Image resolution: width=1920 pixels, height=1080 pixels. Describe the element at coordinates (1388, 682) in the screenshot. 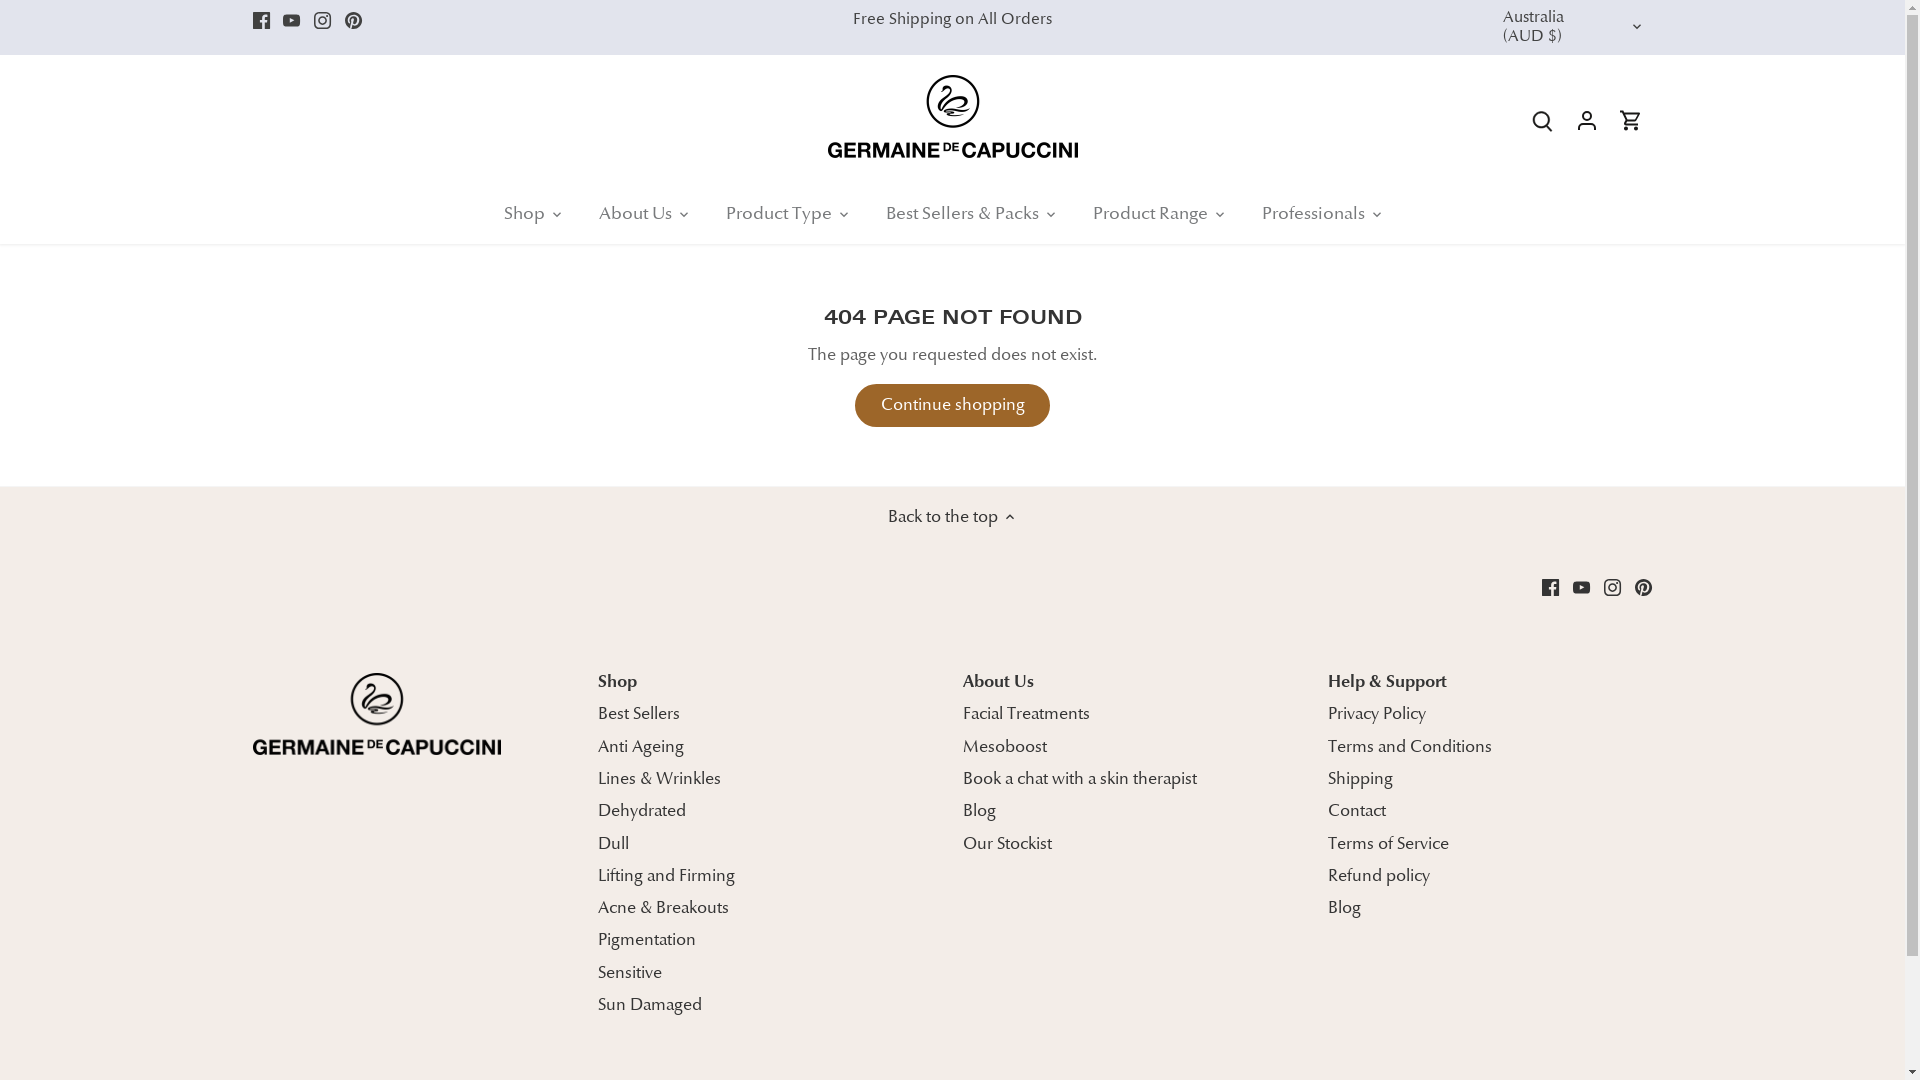

I see `Help & Support` at that location.